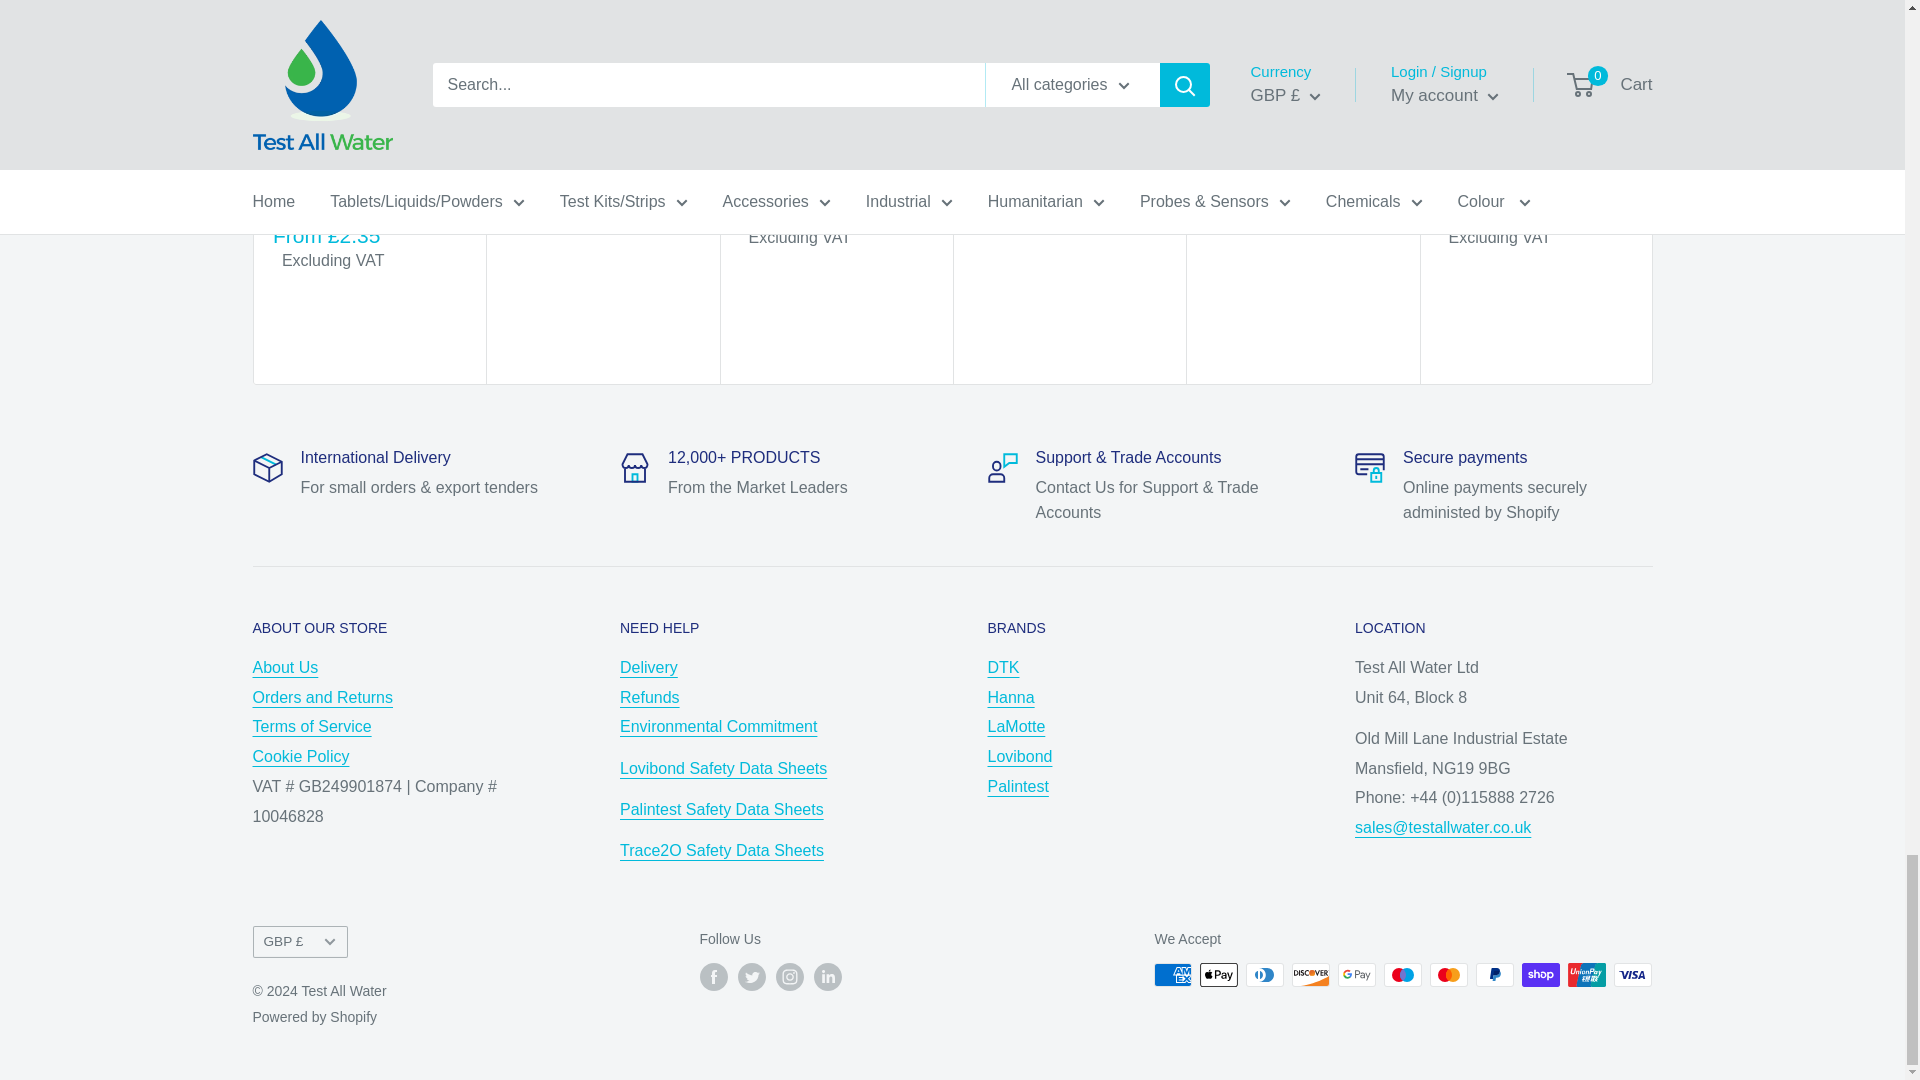 The image size is (1920, 1080). Describe the element at coordinates (648, 667) in the screenshot. I see `Delivery` at that location.